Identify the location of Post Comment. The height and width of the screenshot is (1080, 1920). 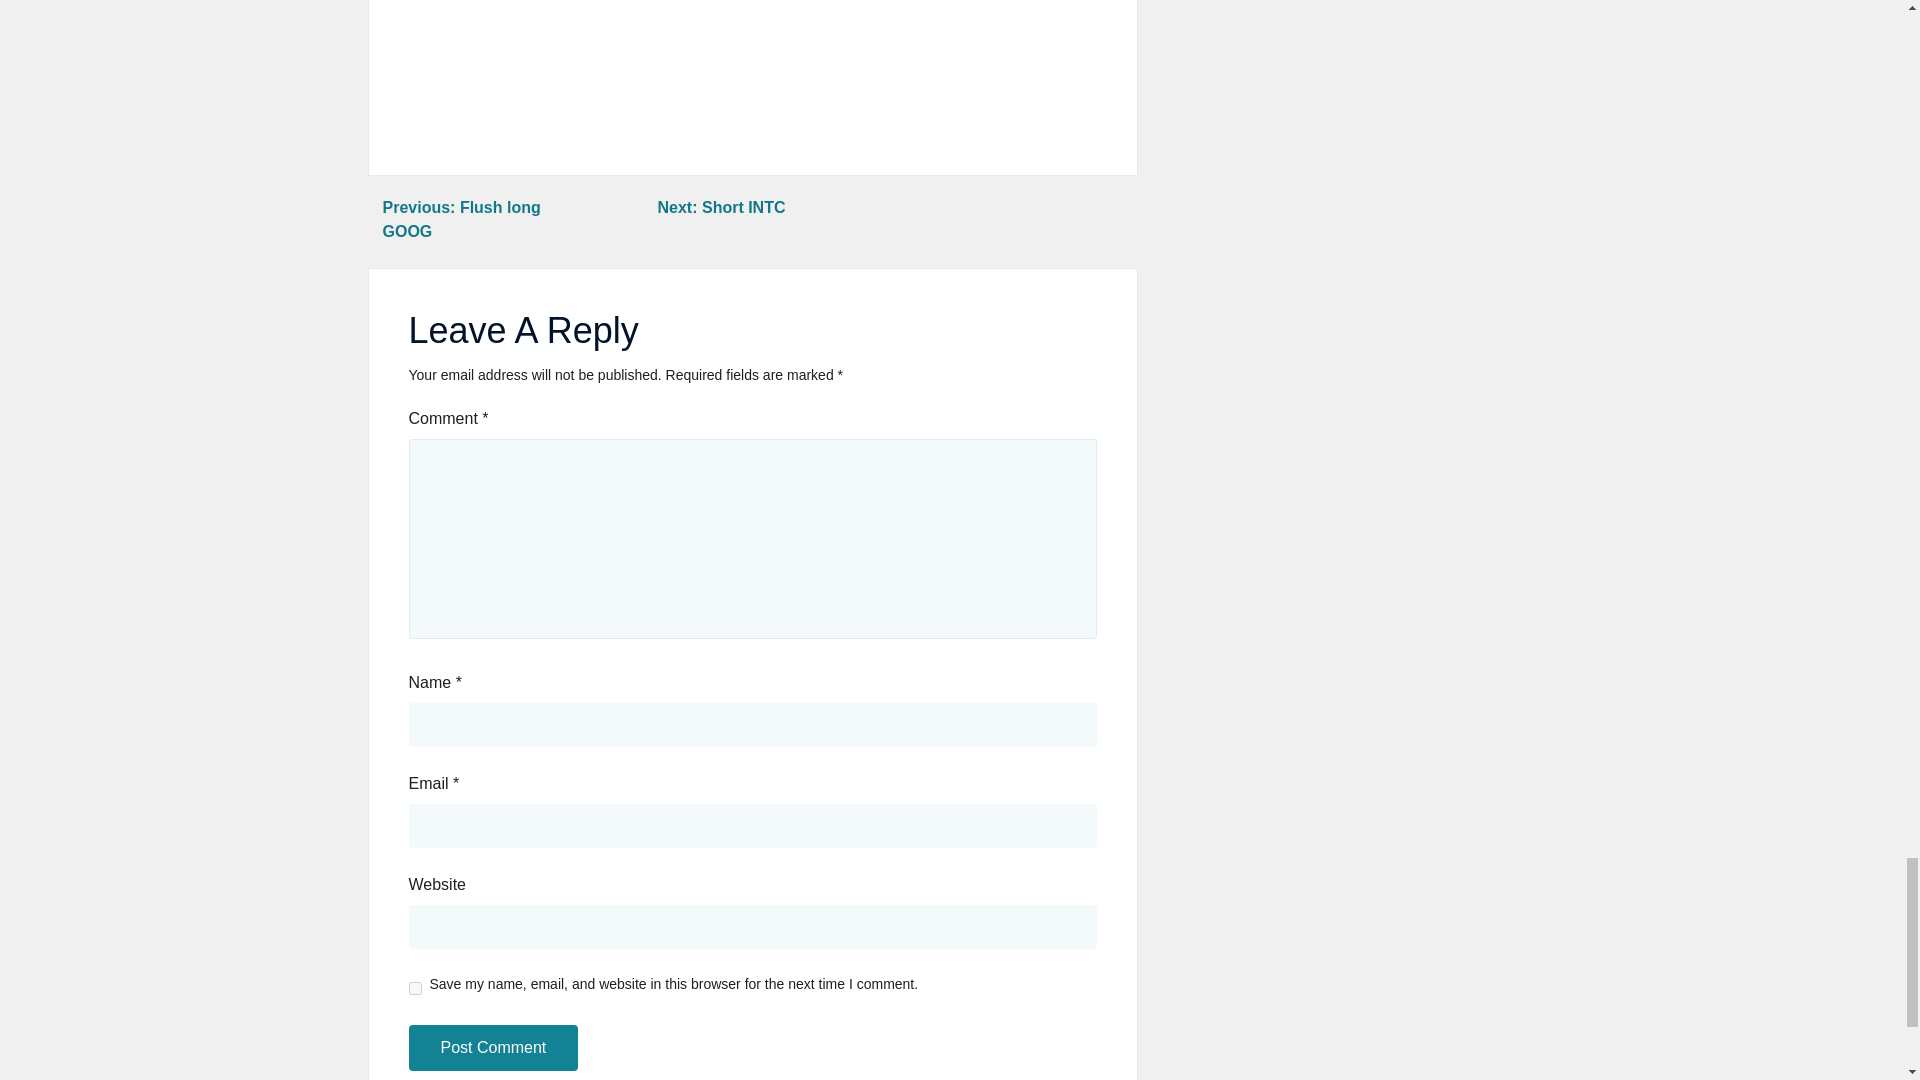
(492, 1048).